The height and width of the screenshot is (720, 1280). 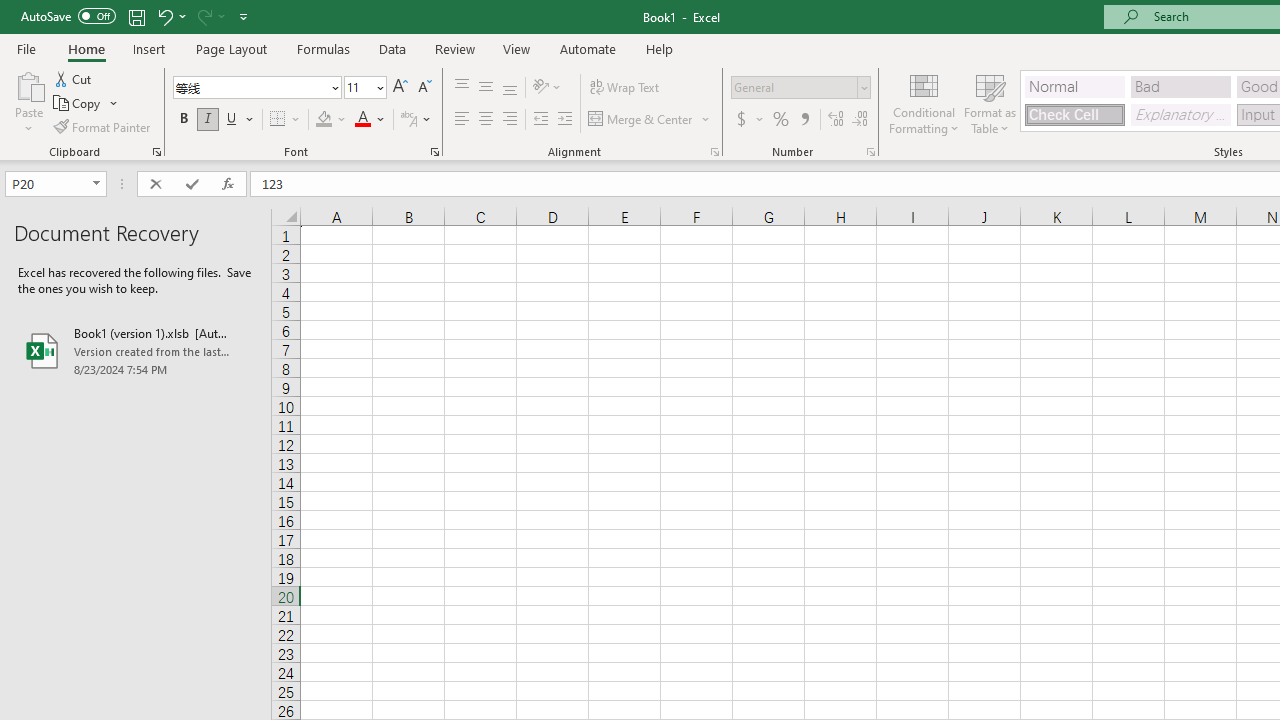 What do you see at coordinates (836, 120) in the screenshot?
I see `Increase Decimal` at bounding box center [836, 120].